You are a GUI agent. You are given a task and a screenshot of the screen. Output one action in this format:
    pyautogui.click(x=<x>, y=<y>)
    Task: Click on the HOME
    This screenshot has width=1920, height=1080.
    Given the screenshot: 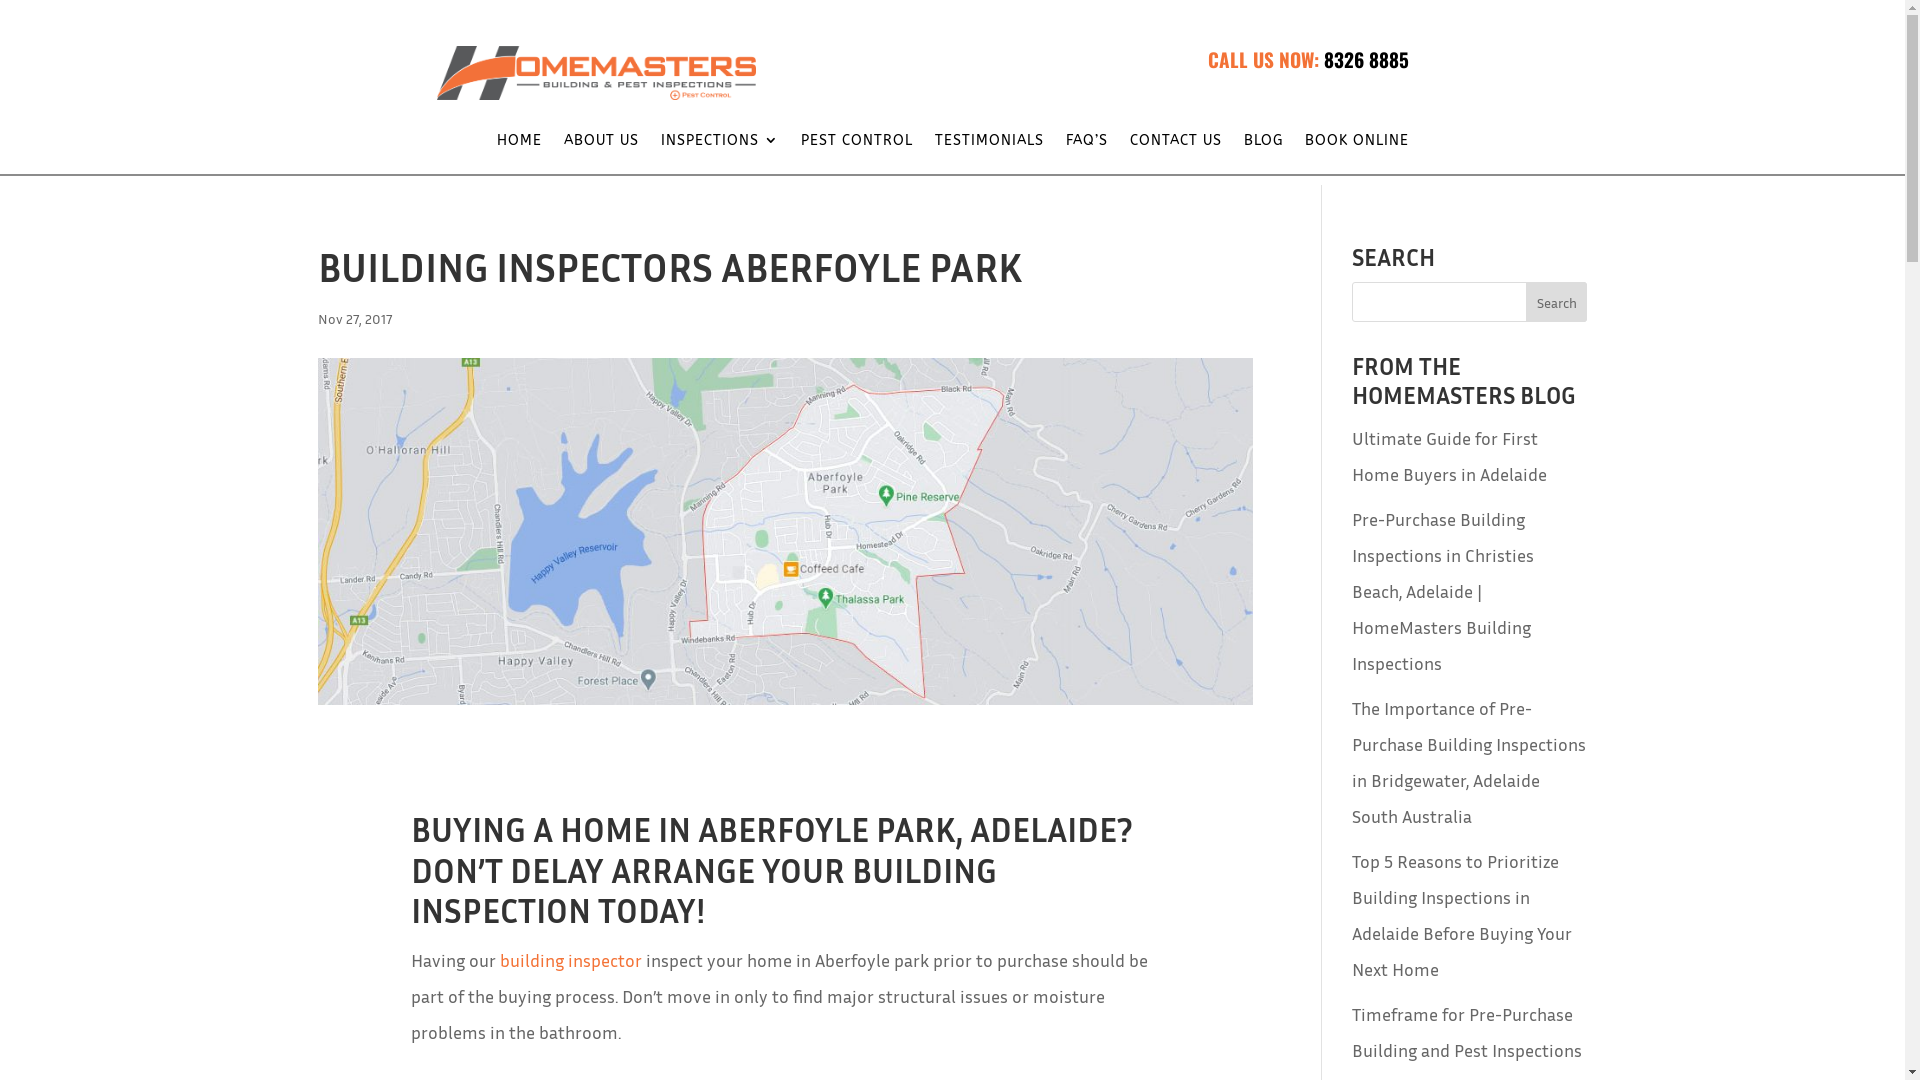 What is the action you would take?
    pyautogui.click(x=518, y=145)
    